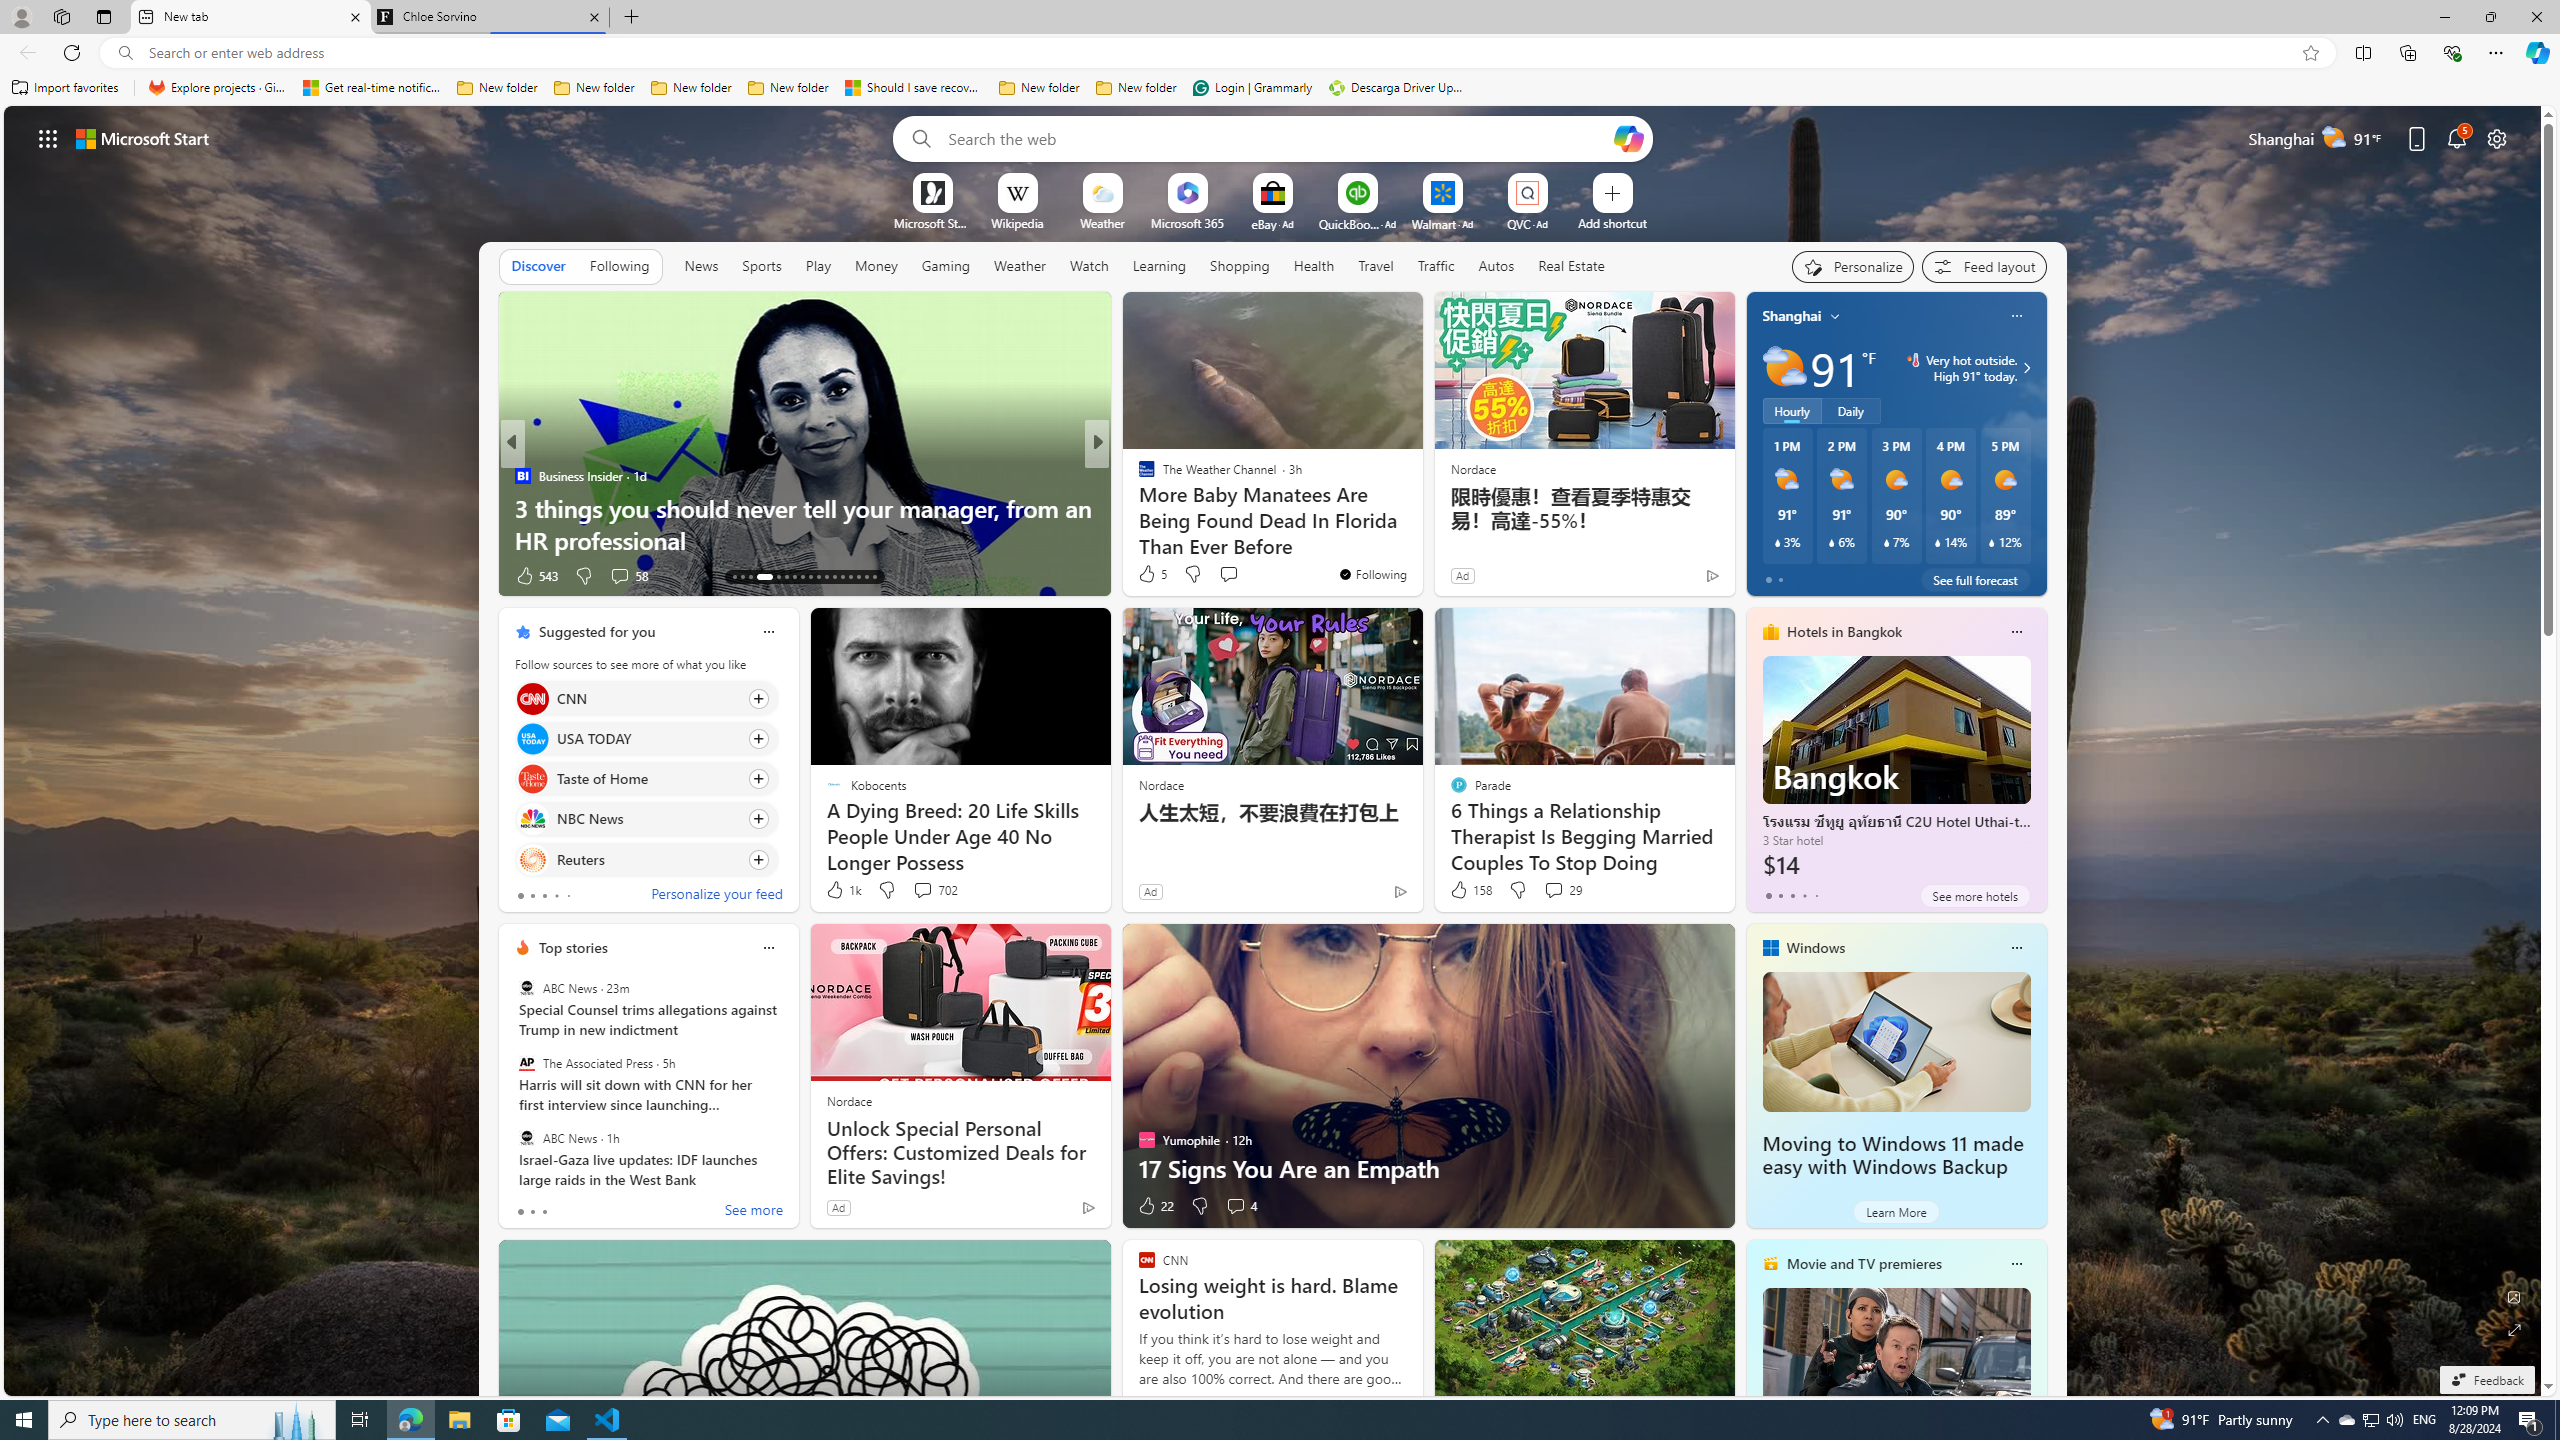  I want to click on Weather, so click(1020, 265).